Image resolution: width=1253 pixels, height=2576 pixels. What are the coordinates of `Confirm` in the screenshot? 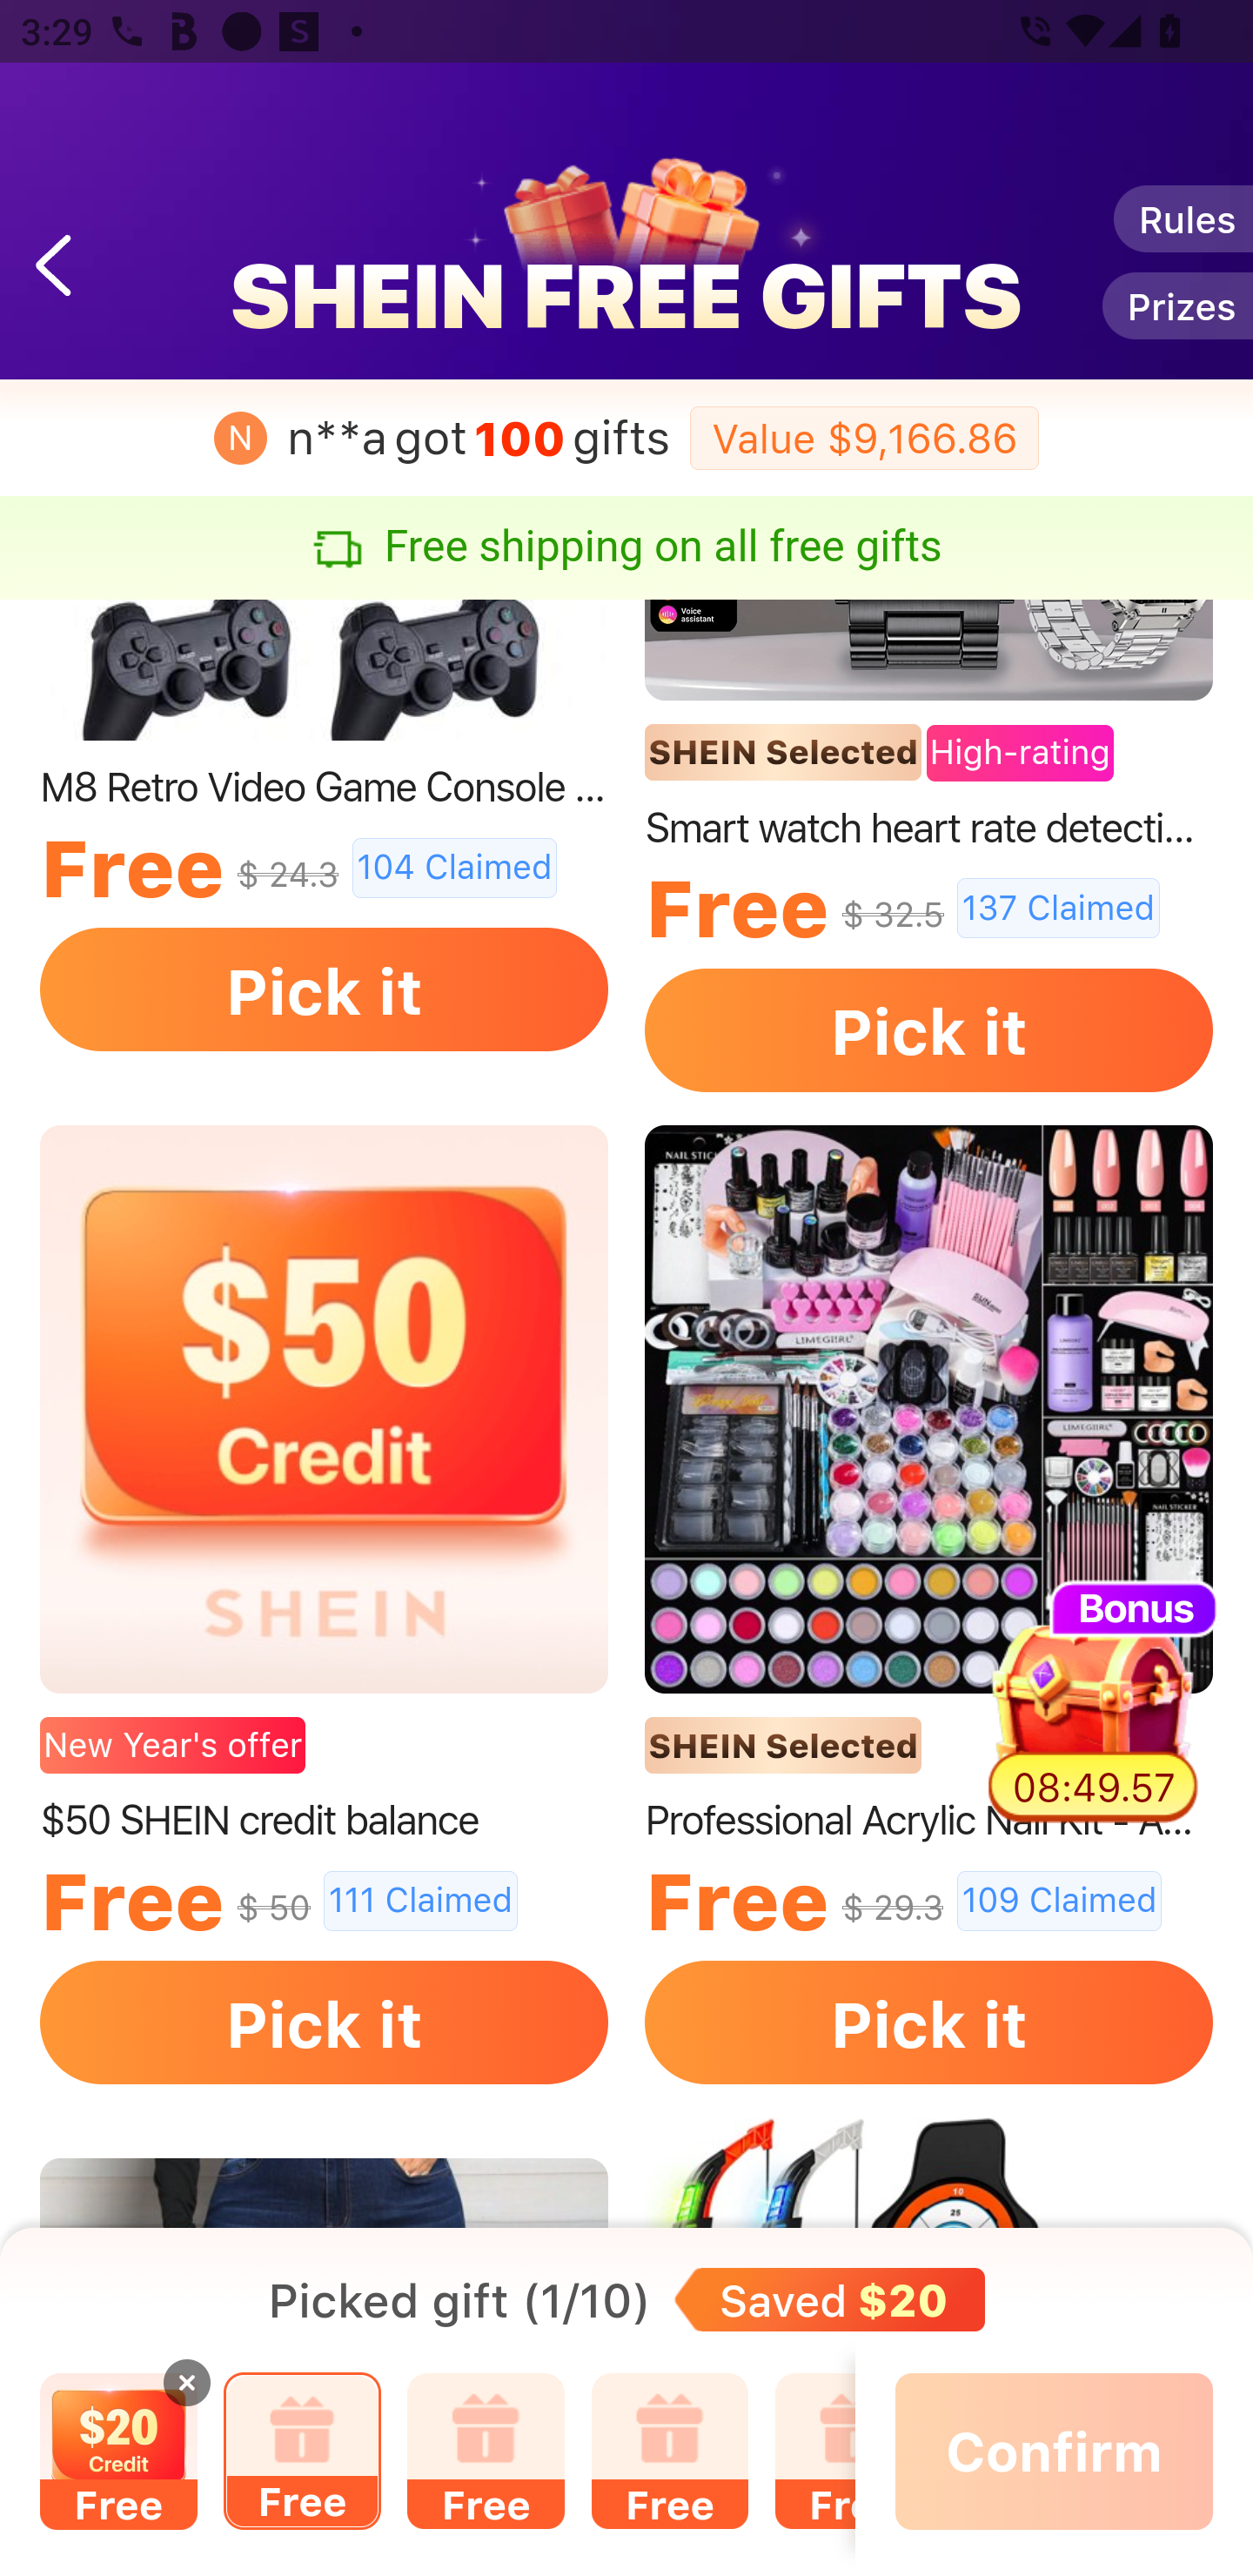 It's located at (1055, 2451).